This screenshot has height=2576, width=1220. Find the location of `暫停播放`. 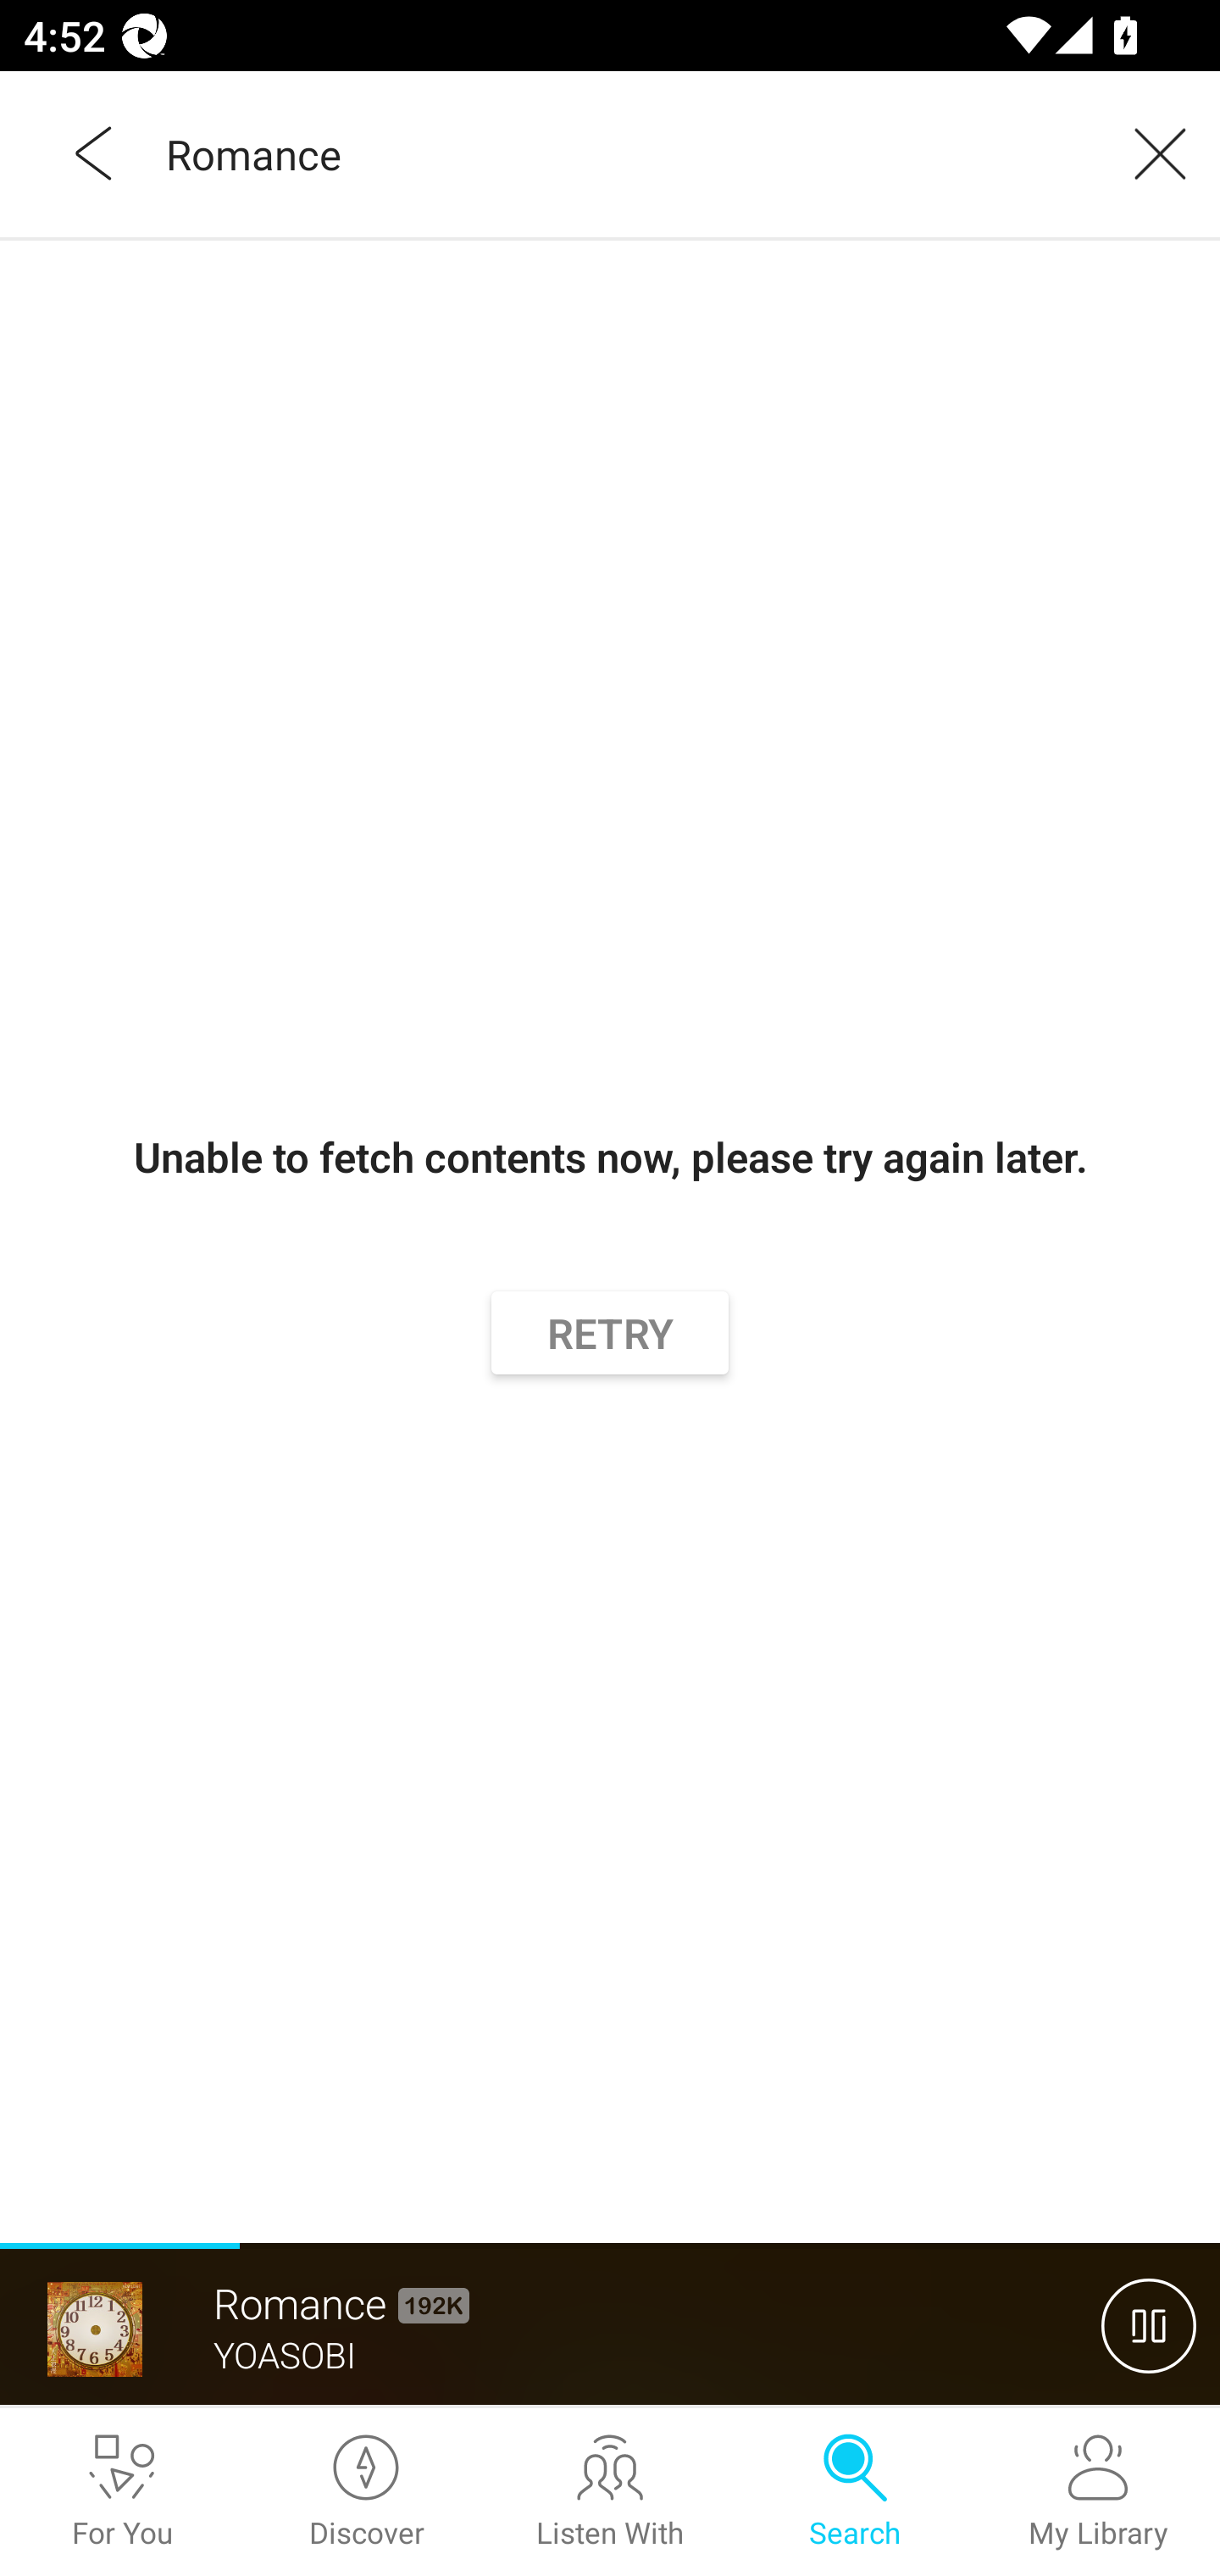

暫停播放 is located at coordinates (1149, 2325).